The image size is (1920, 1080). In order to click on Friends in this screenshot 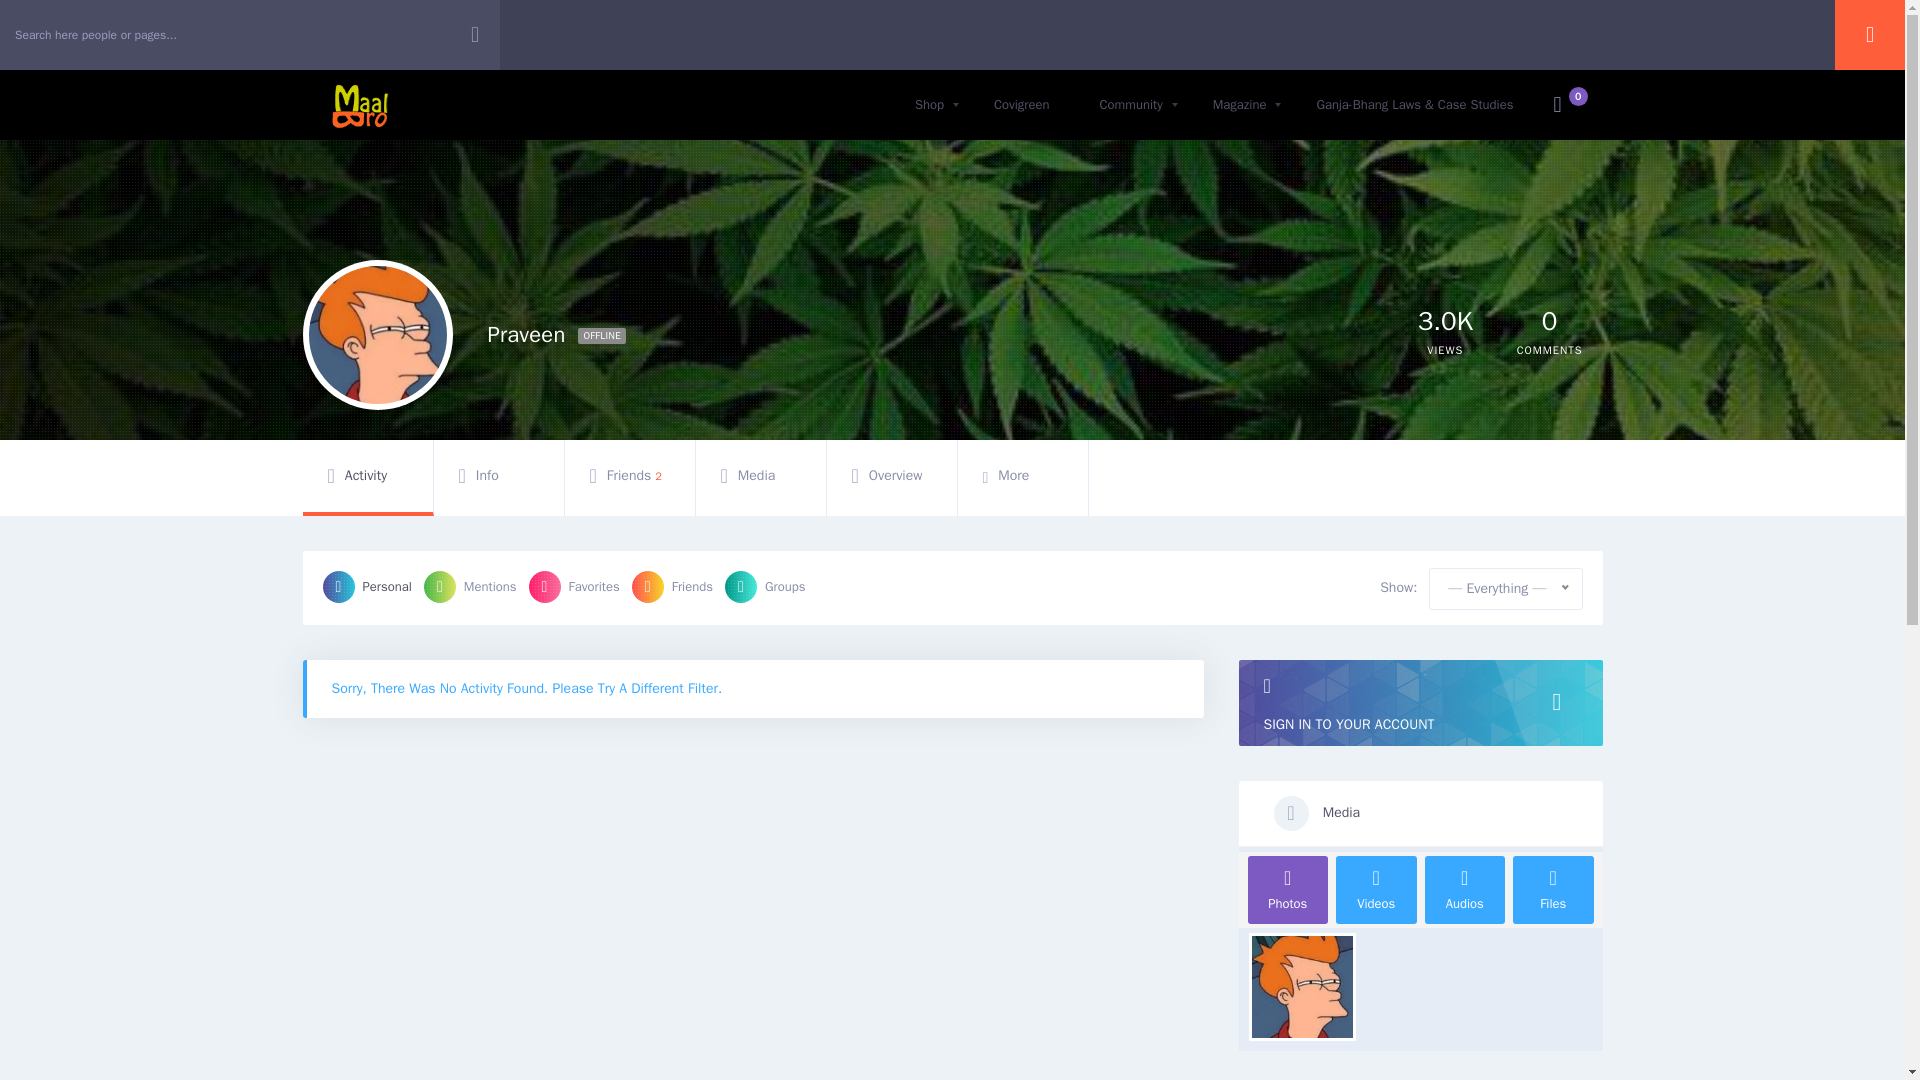, I will do `click(672, 586)`.